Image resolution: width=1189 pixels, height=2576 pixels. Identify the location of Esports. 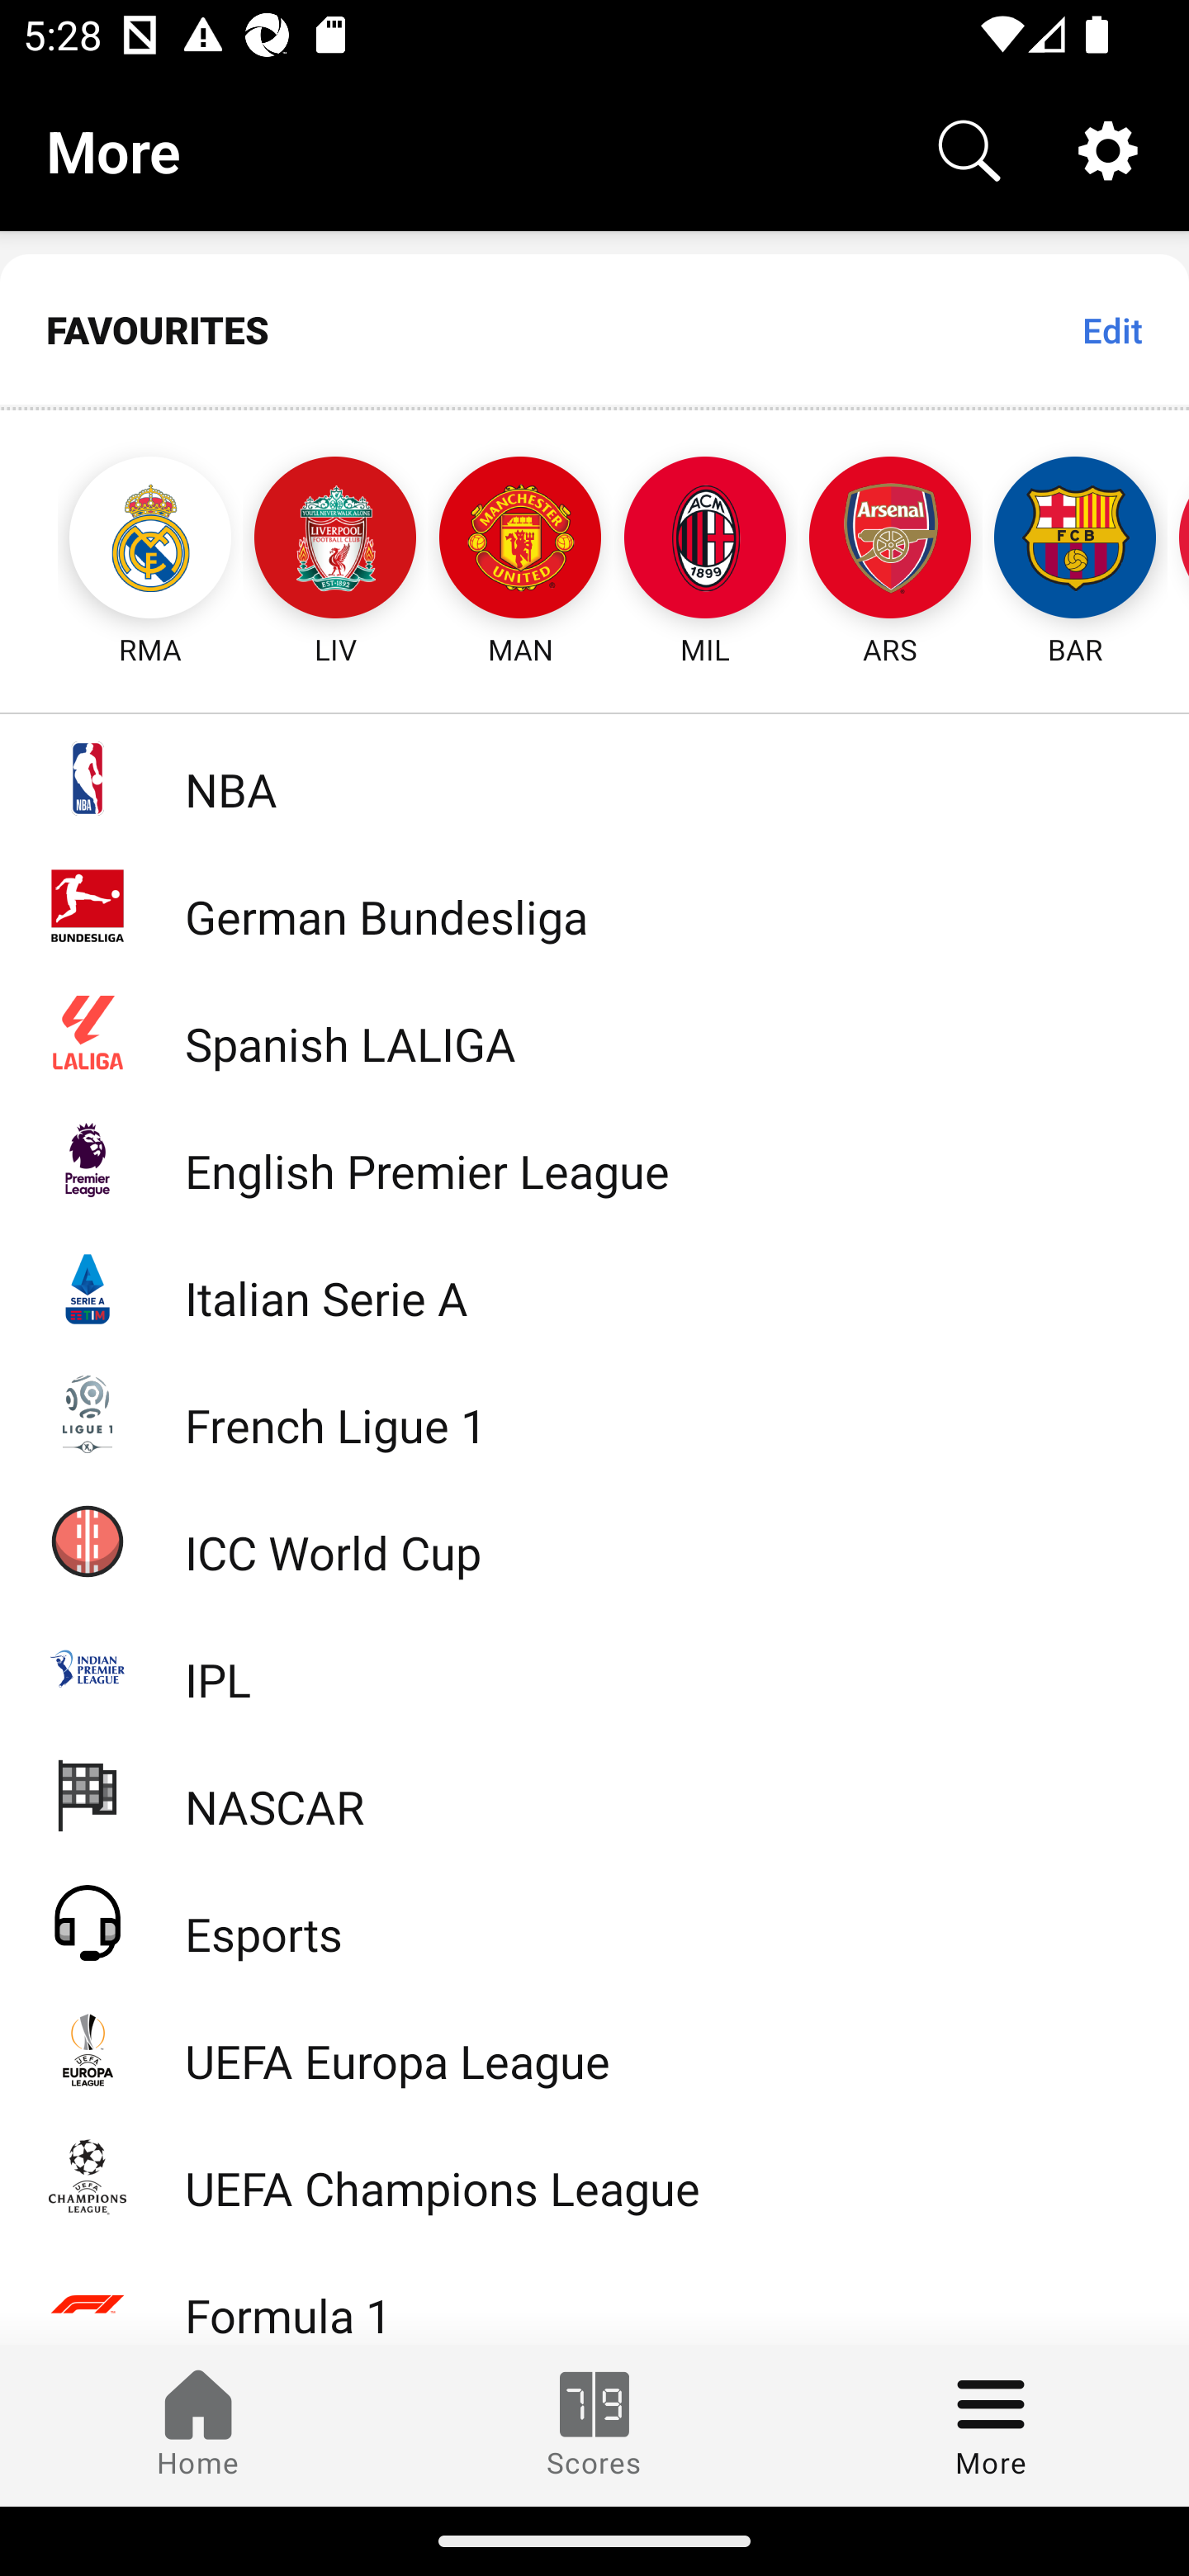
(594, 1921).